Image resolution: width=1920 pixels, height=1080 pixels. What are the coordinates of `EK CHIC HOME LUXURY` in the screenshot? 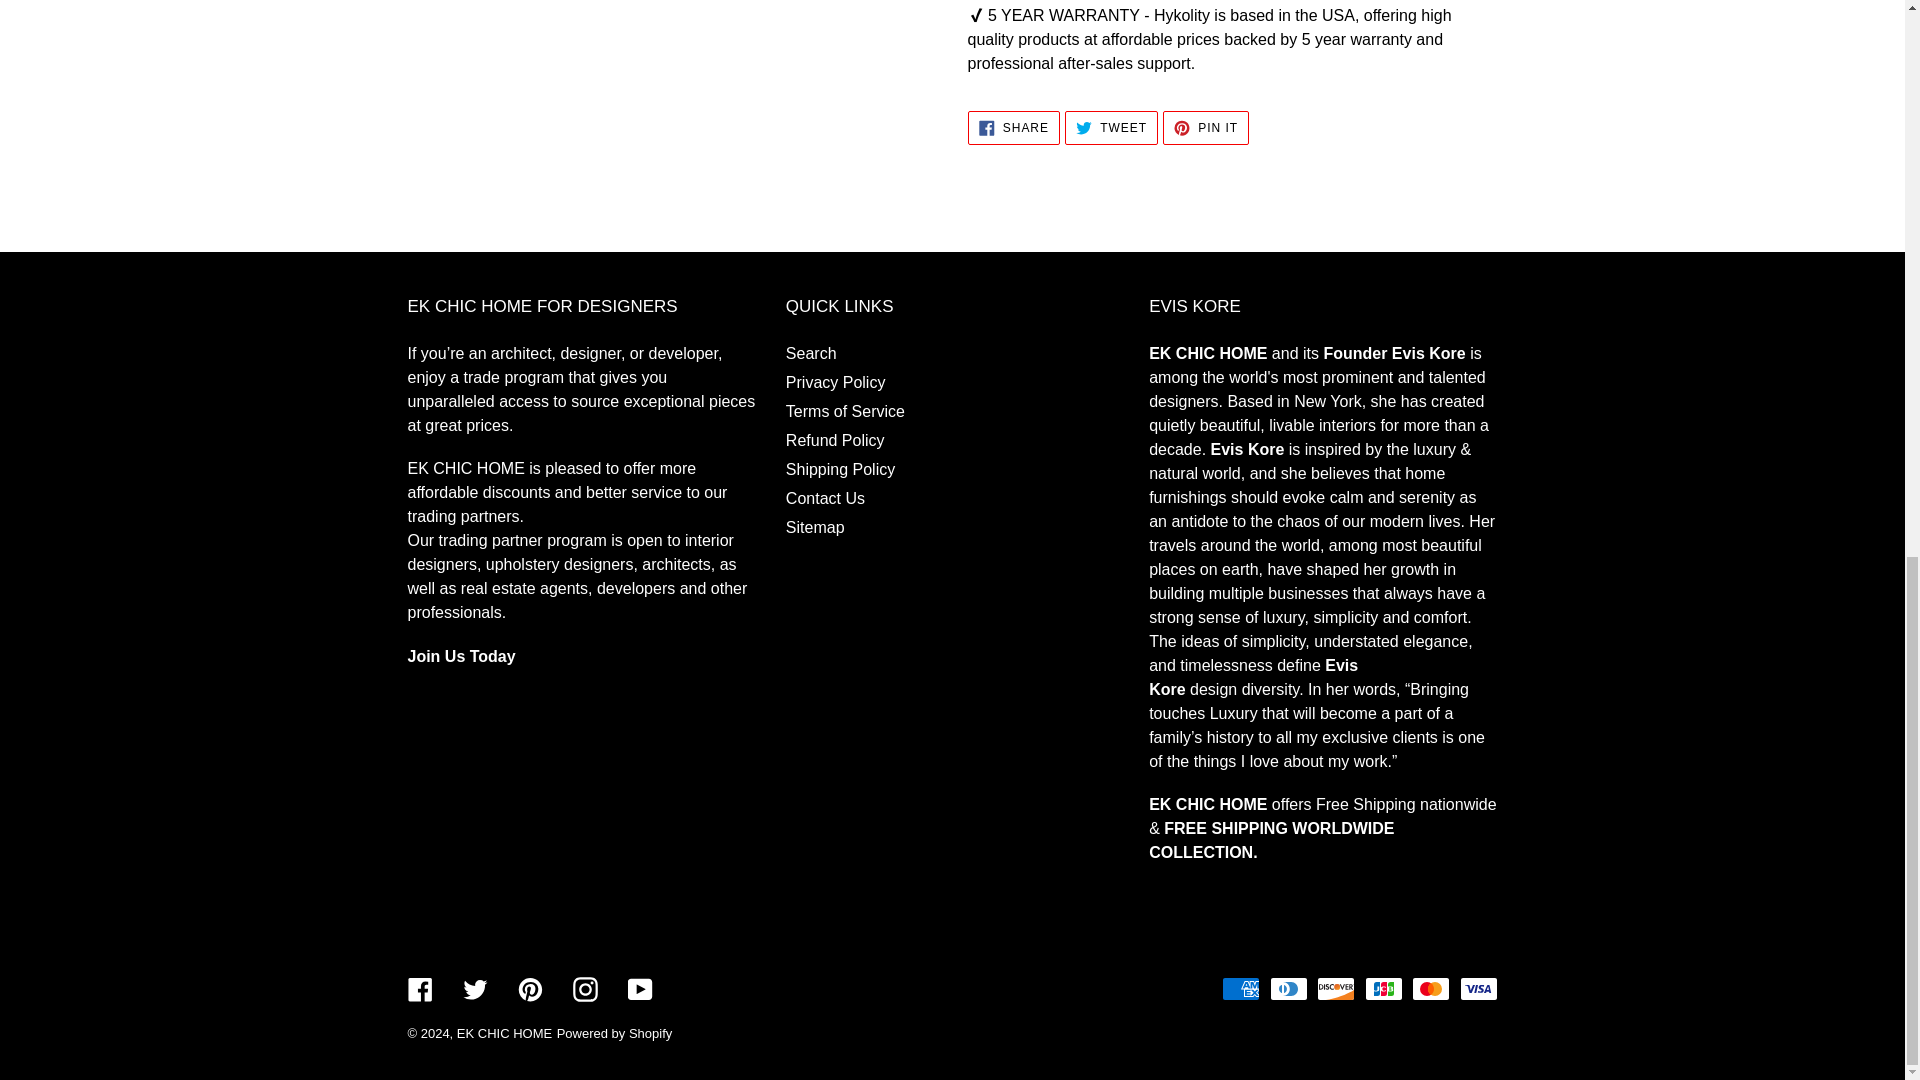 It's located at (1208, 352).